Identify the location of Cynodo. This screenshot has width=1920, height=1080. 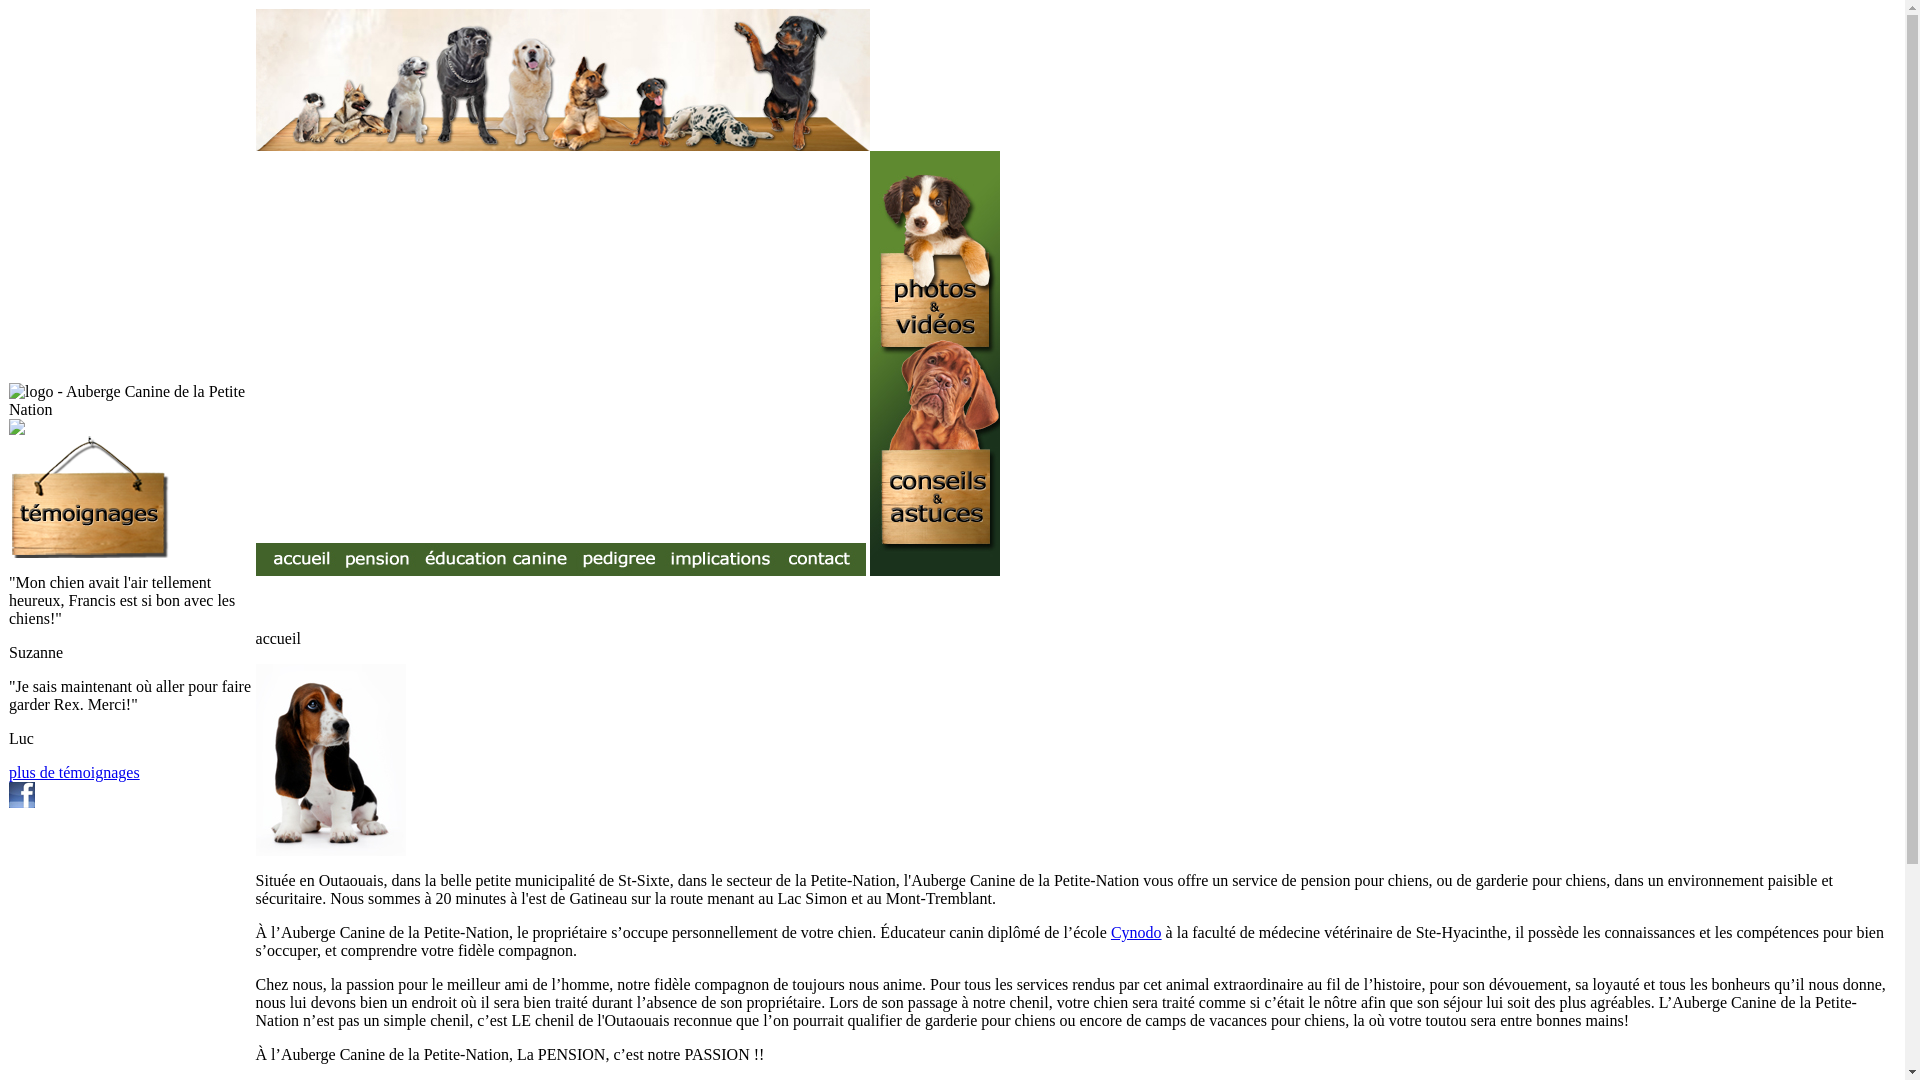
(1136, 932).